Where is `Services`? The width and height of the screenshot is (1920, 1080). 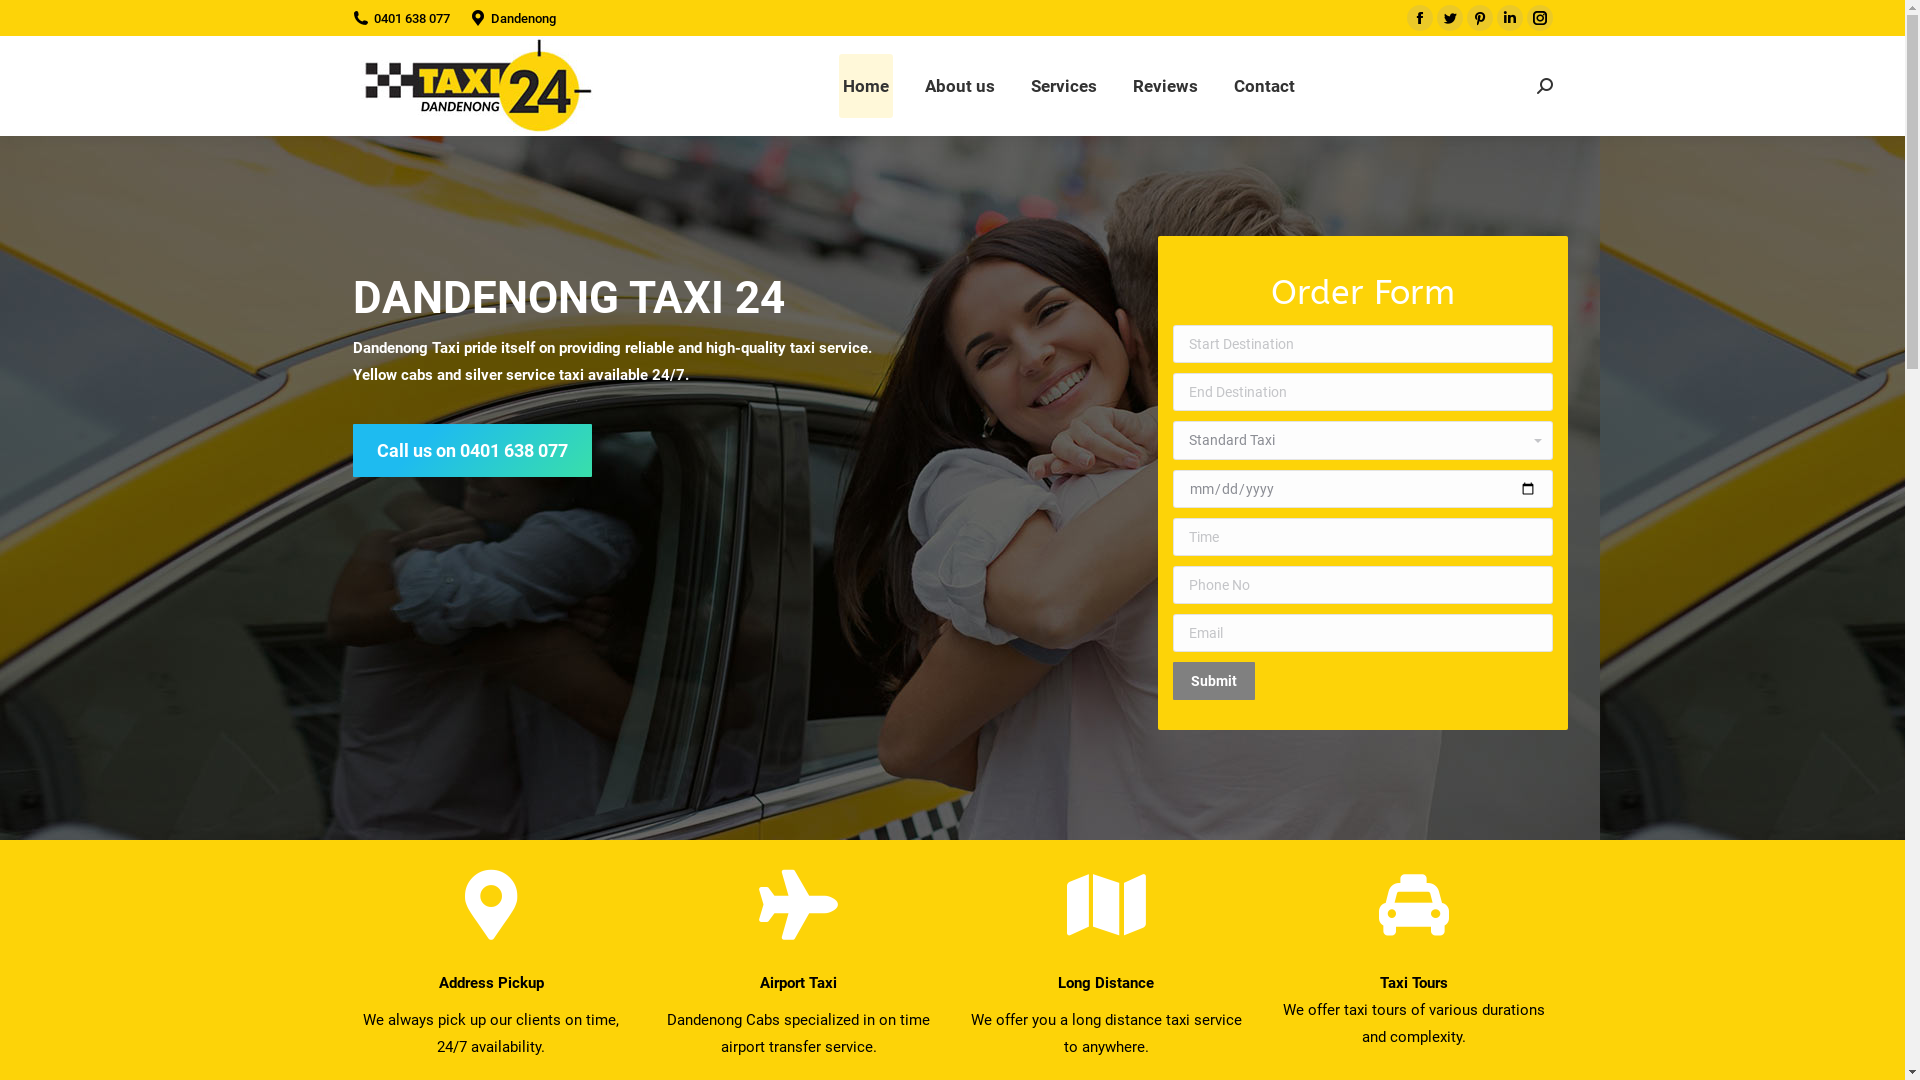 Services is located at coordinates (1064, 86).